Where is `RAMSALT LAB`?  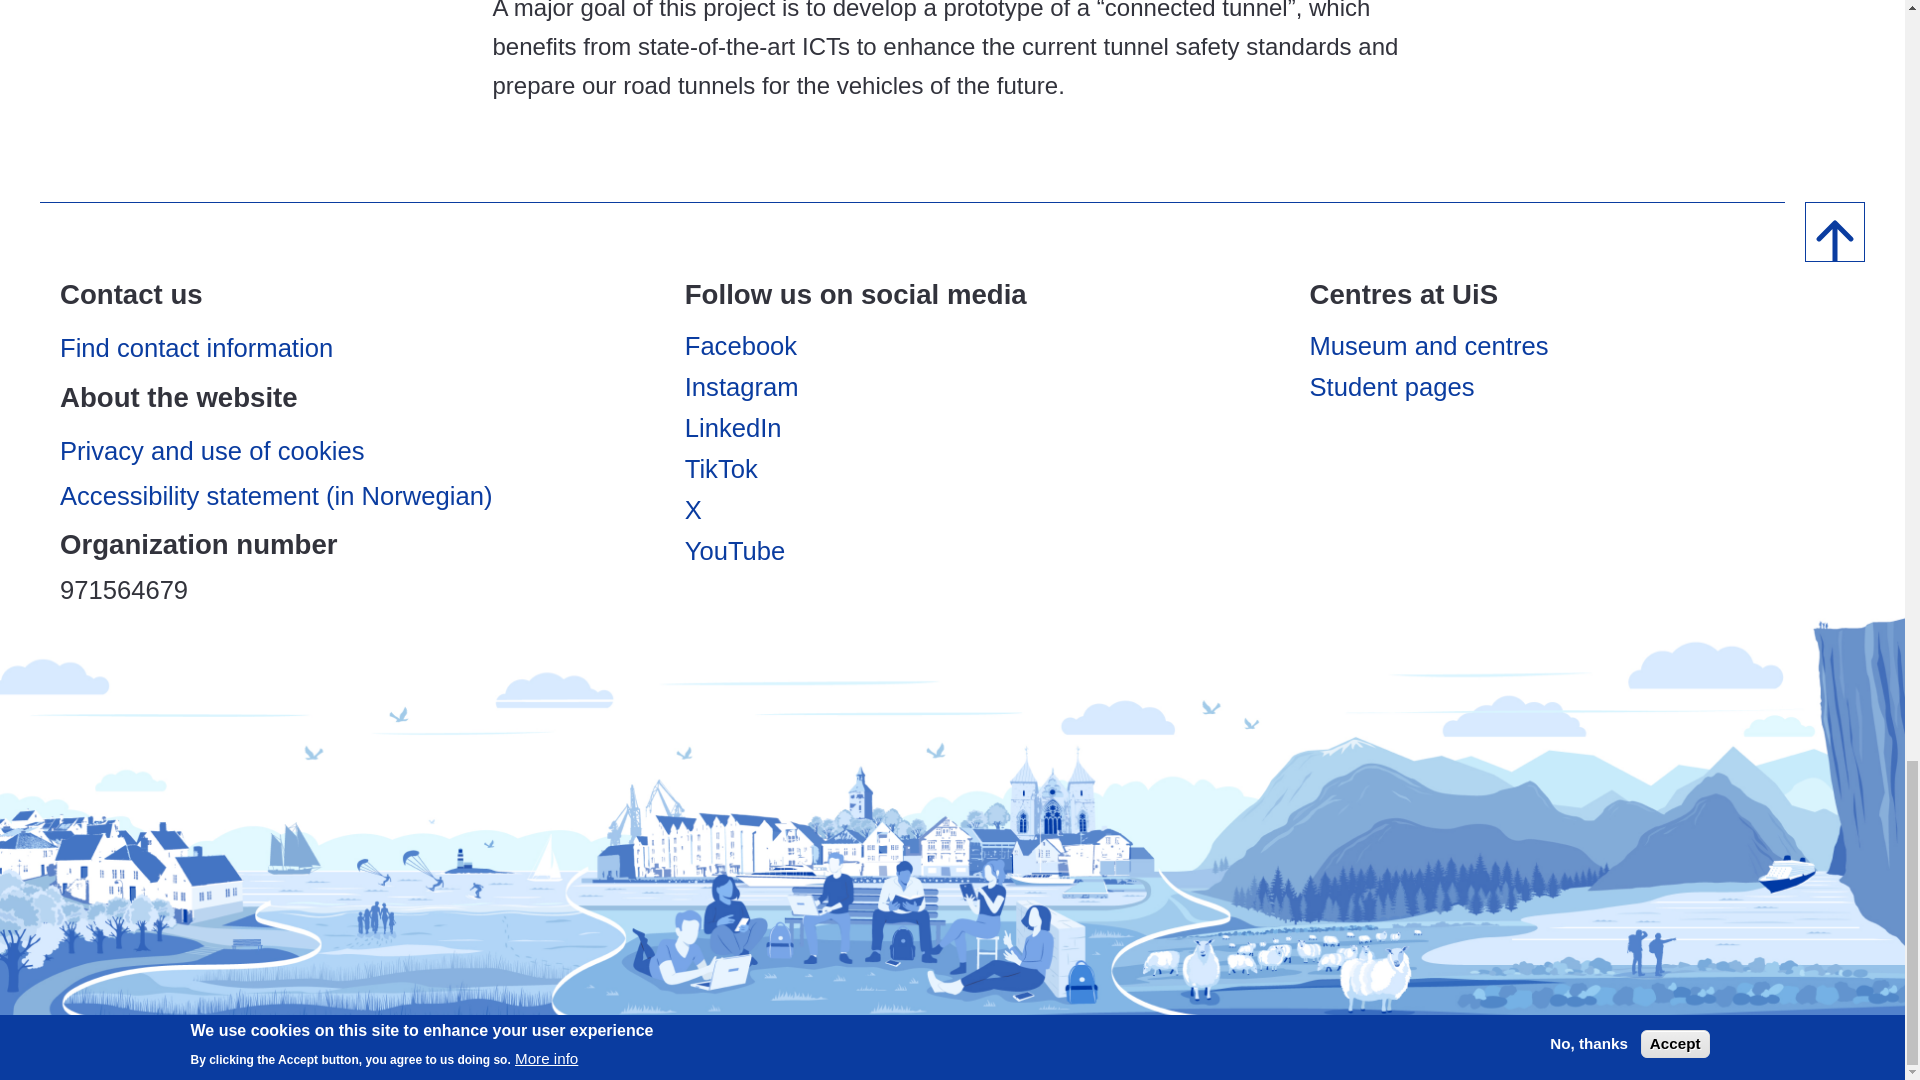
RAMSALT LAB is located at coordinates (1669, 648).